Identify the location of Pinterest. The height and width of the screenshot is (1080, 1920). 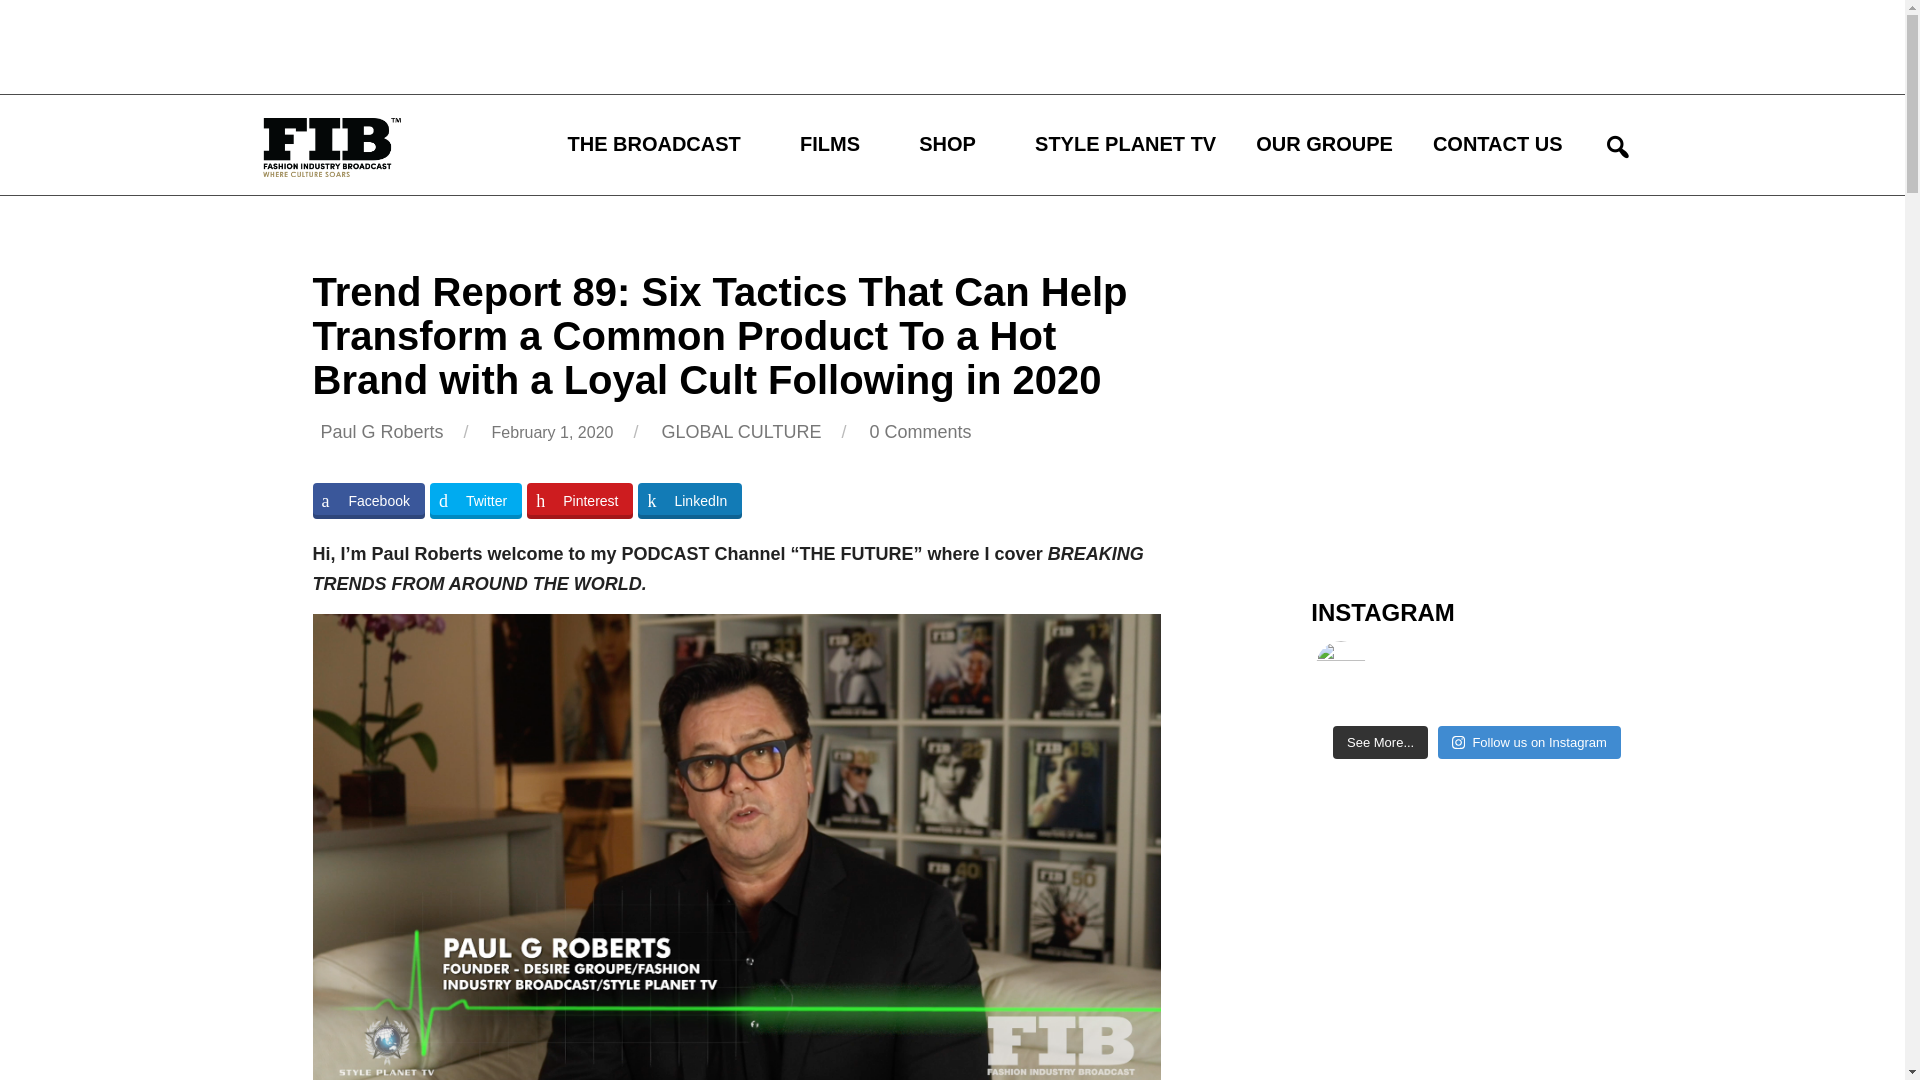
(580, 500).